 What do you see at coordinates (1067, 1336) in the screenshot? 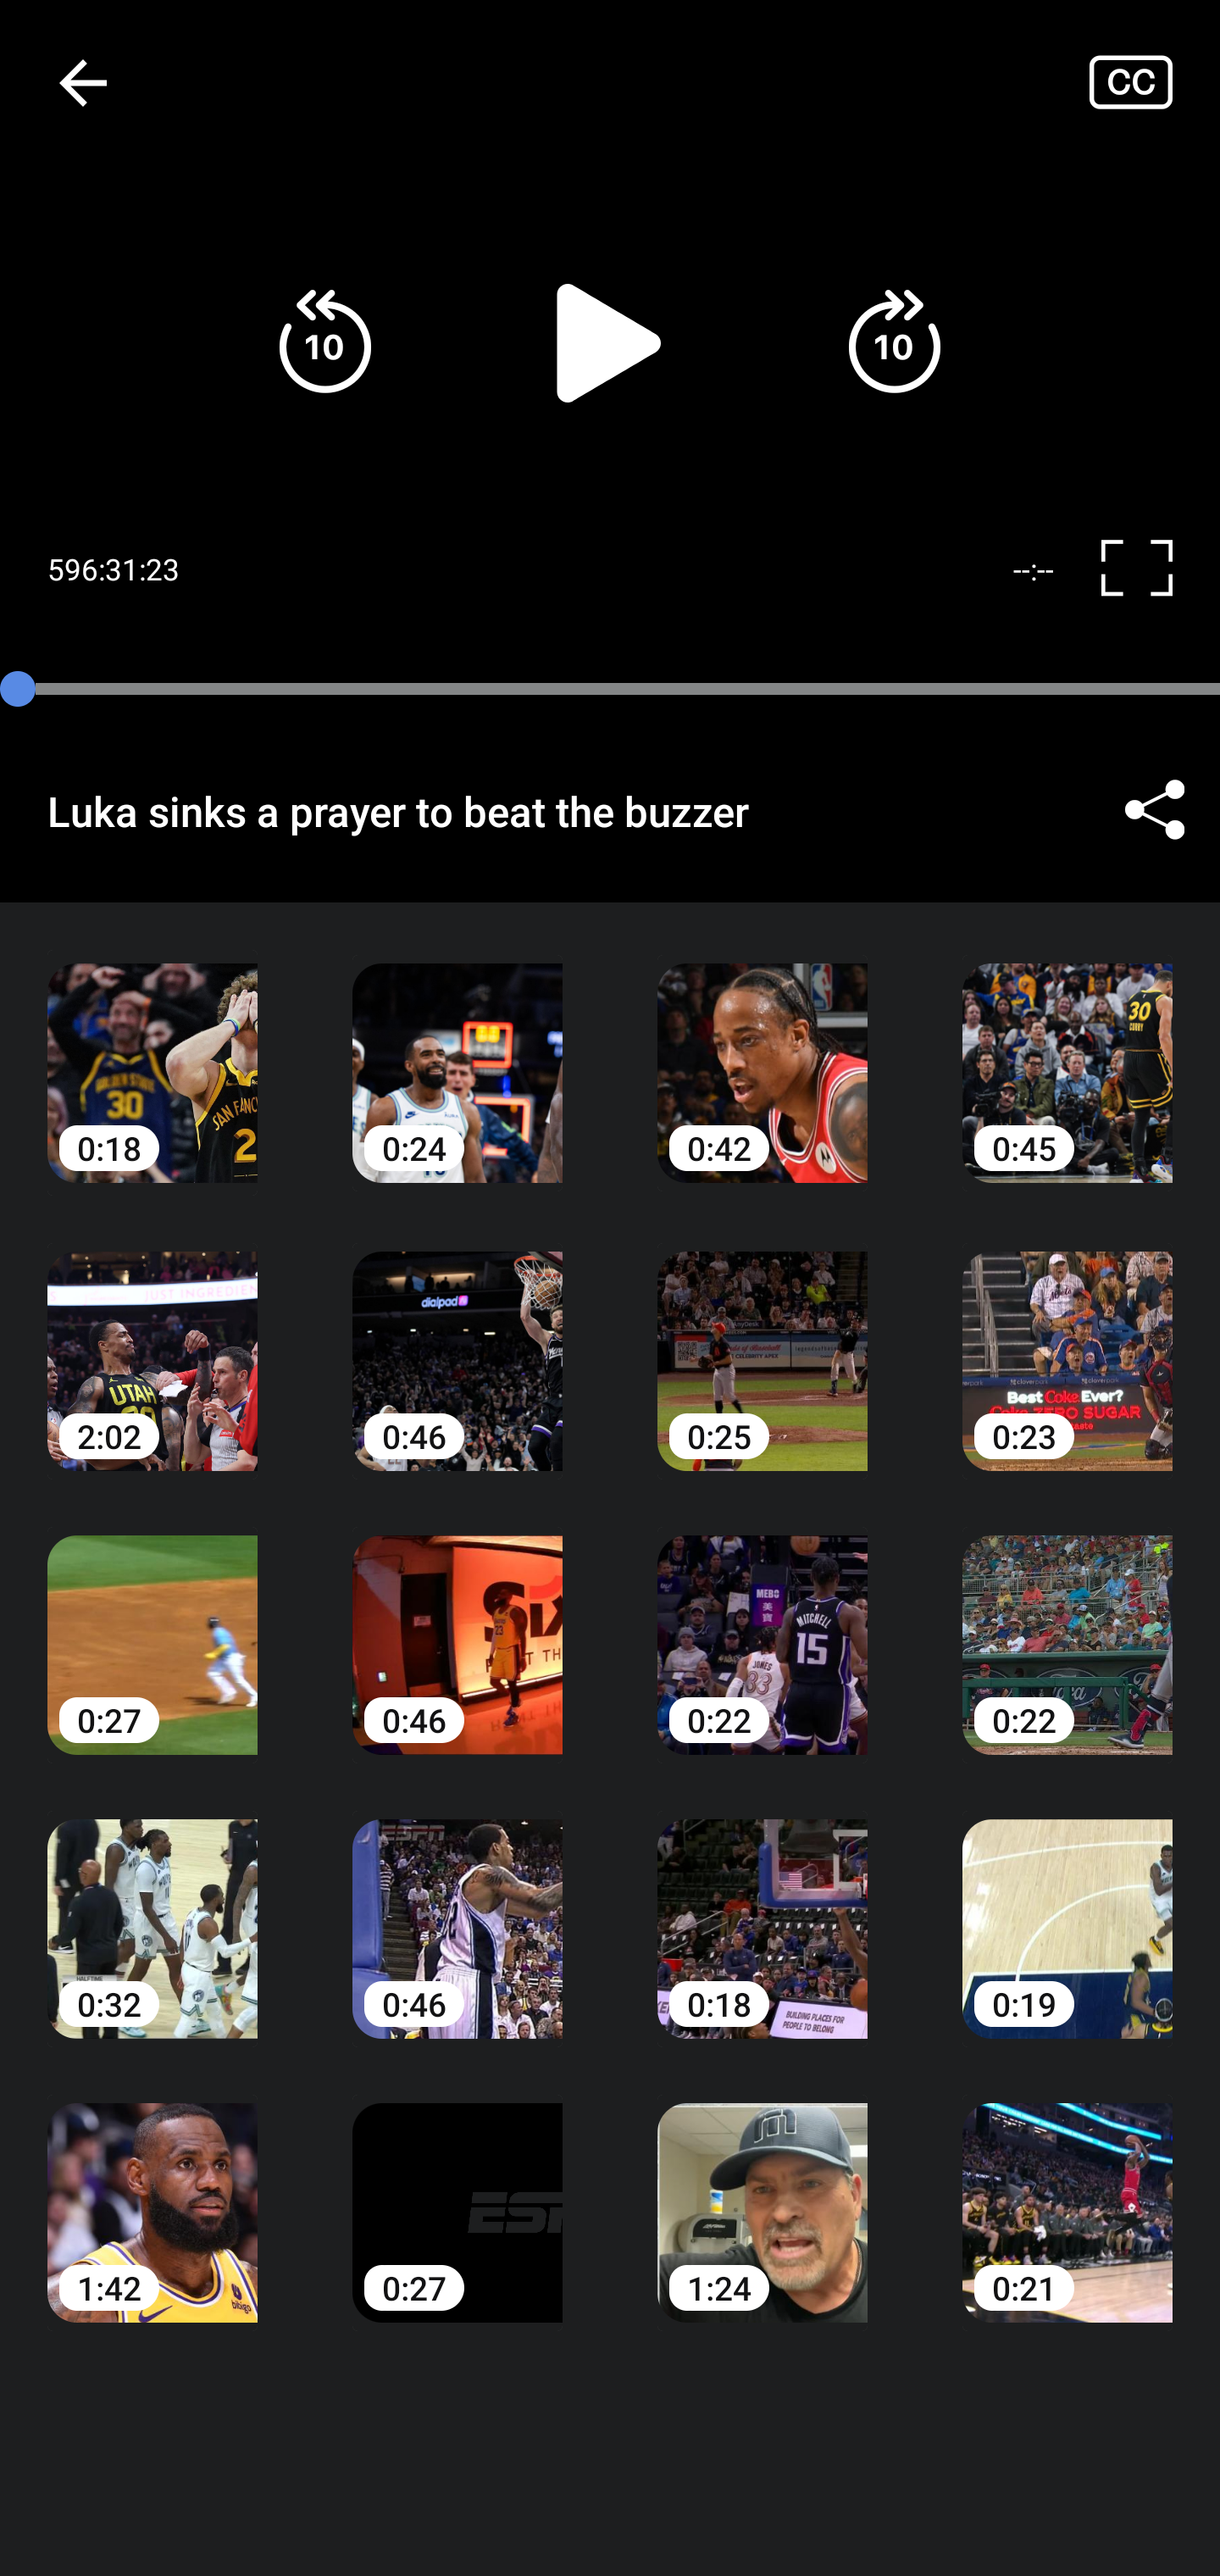
I see `0:23` at bounding box center [1067, 1336].